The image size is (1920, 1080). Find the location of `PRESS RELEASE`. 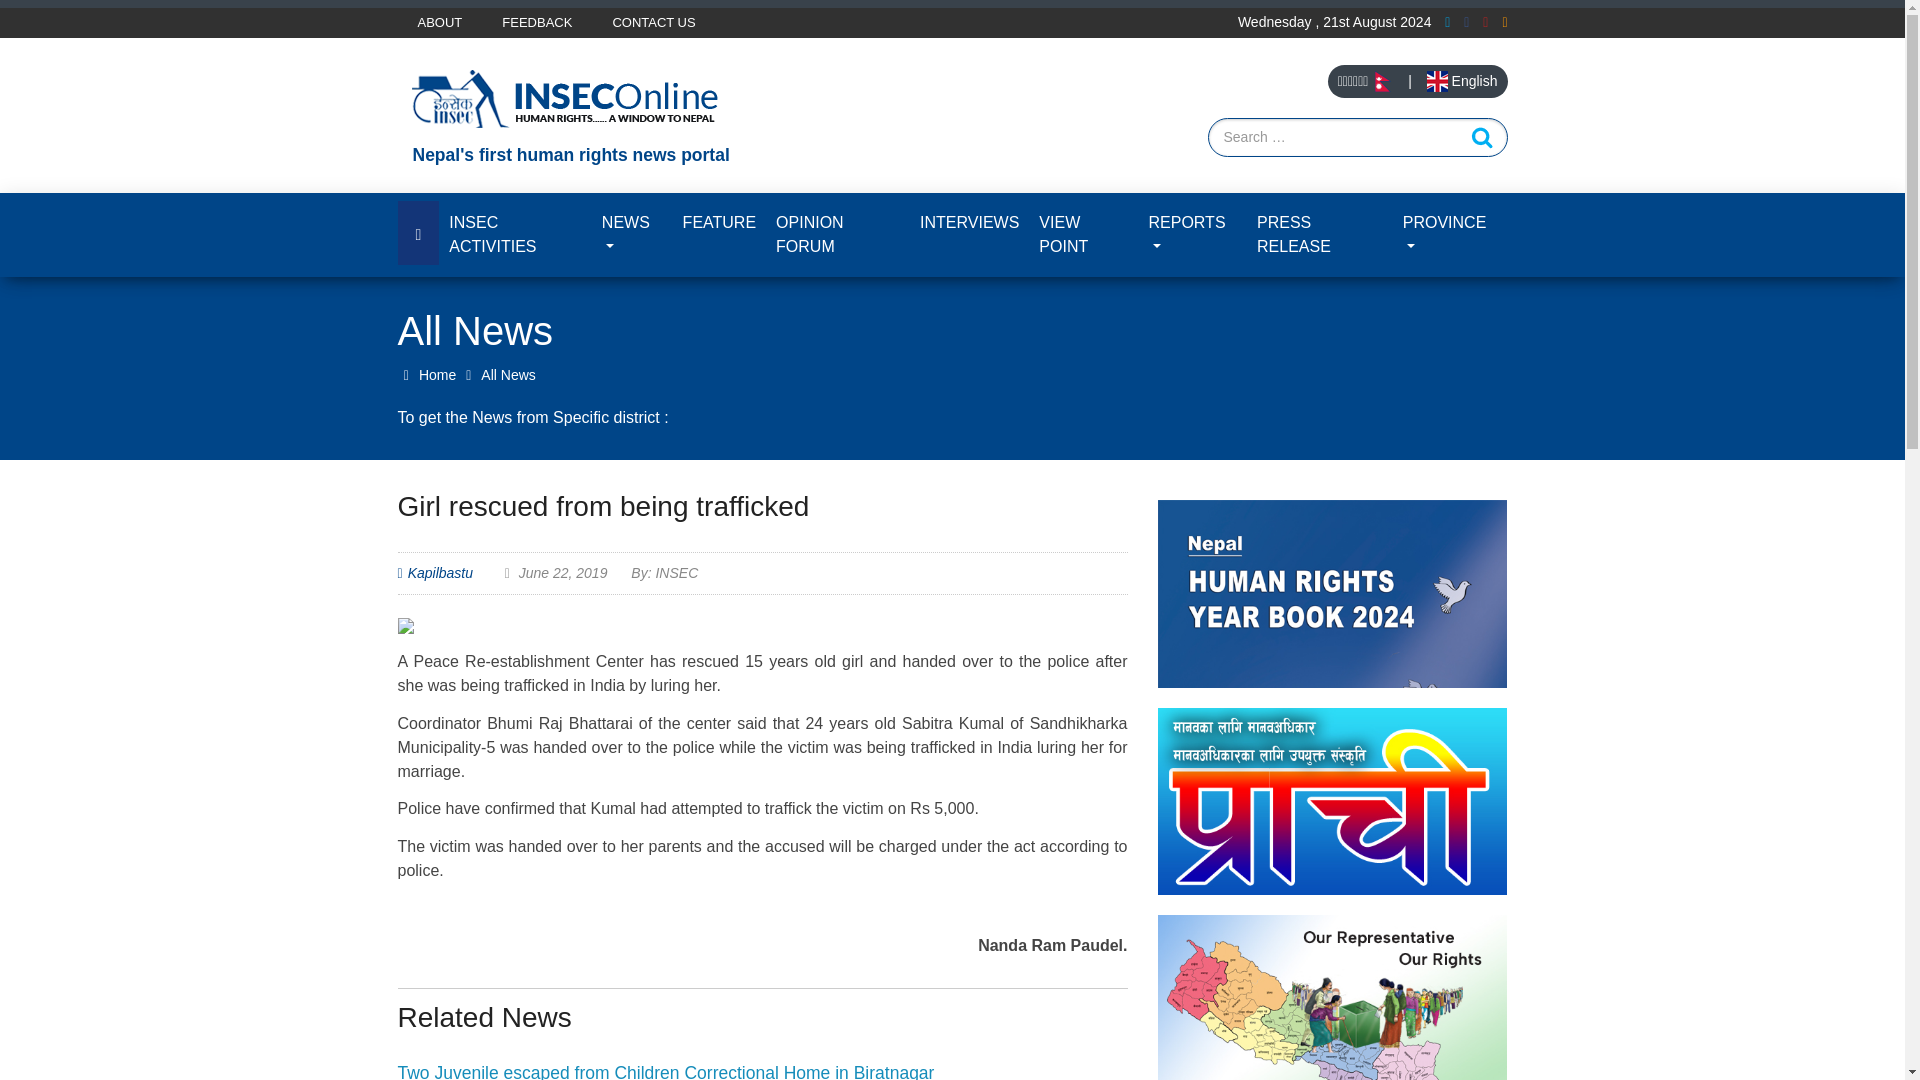

PRESS RELEASE is located at coordinates (1320, 234).